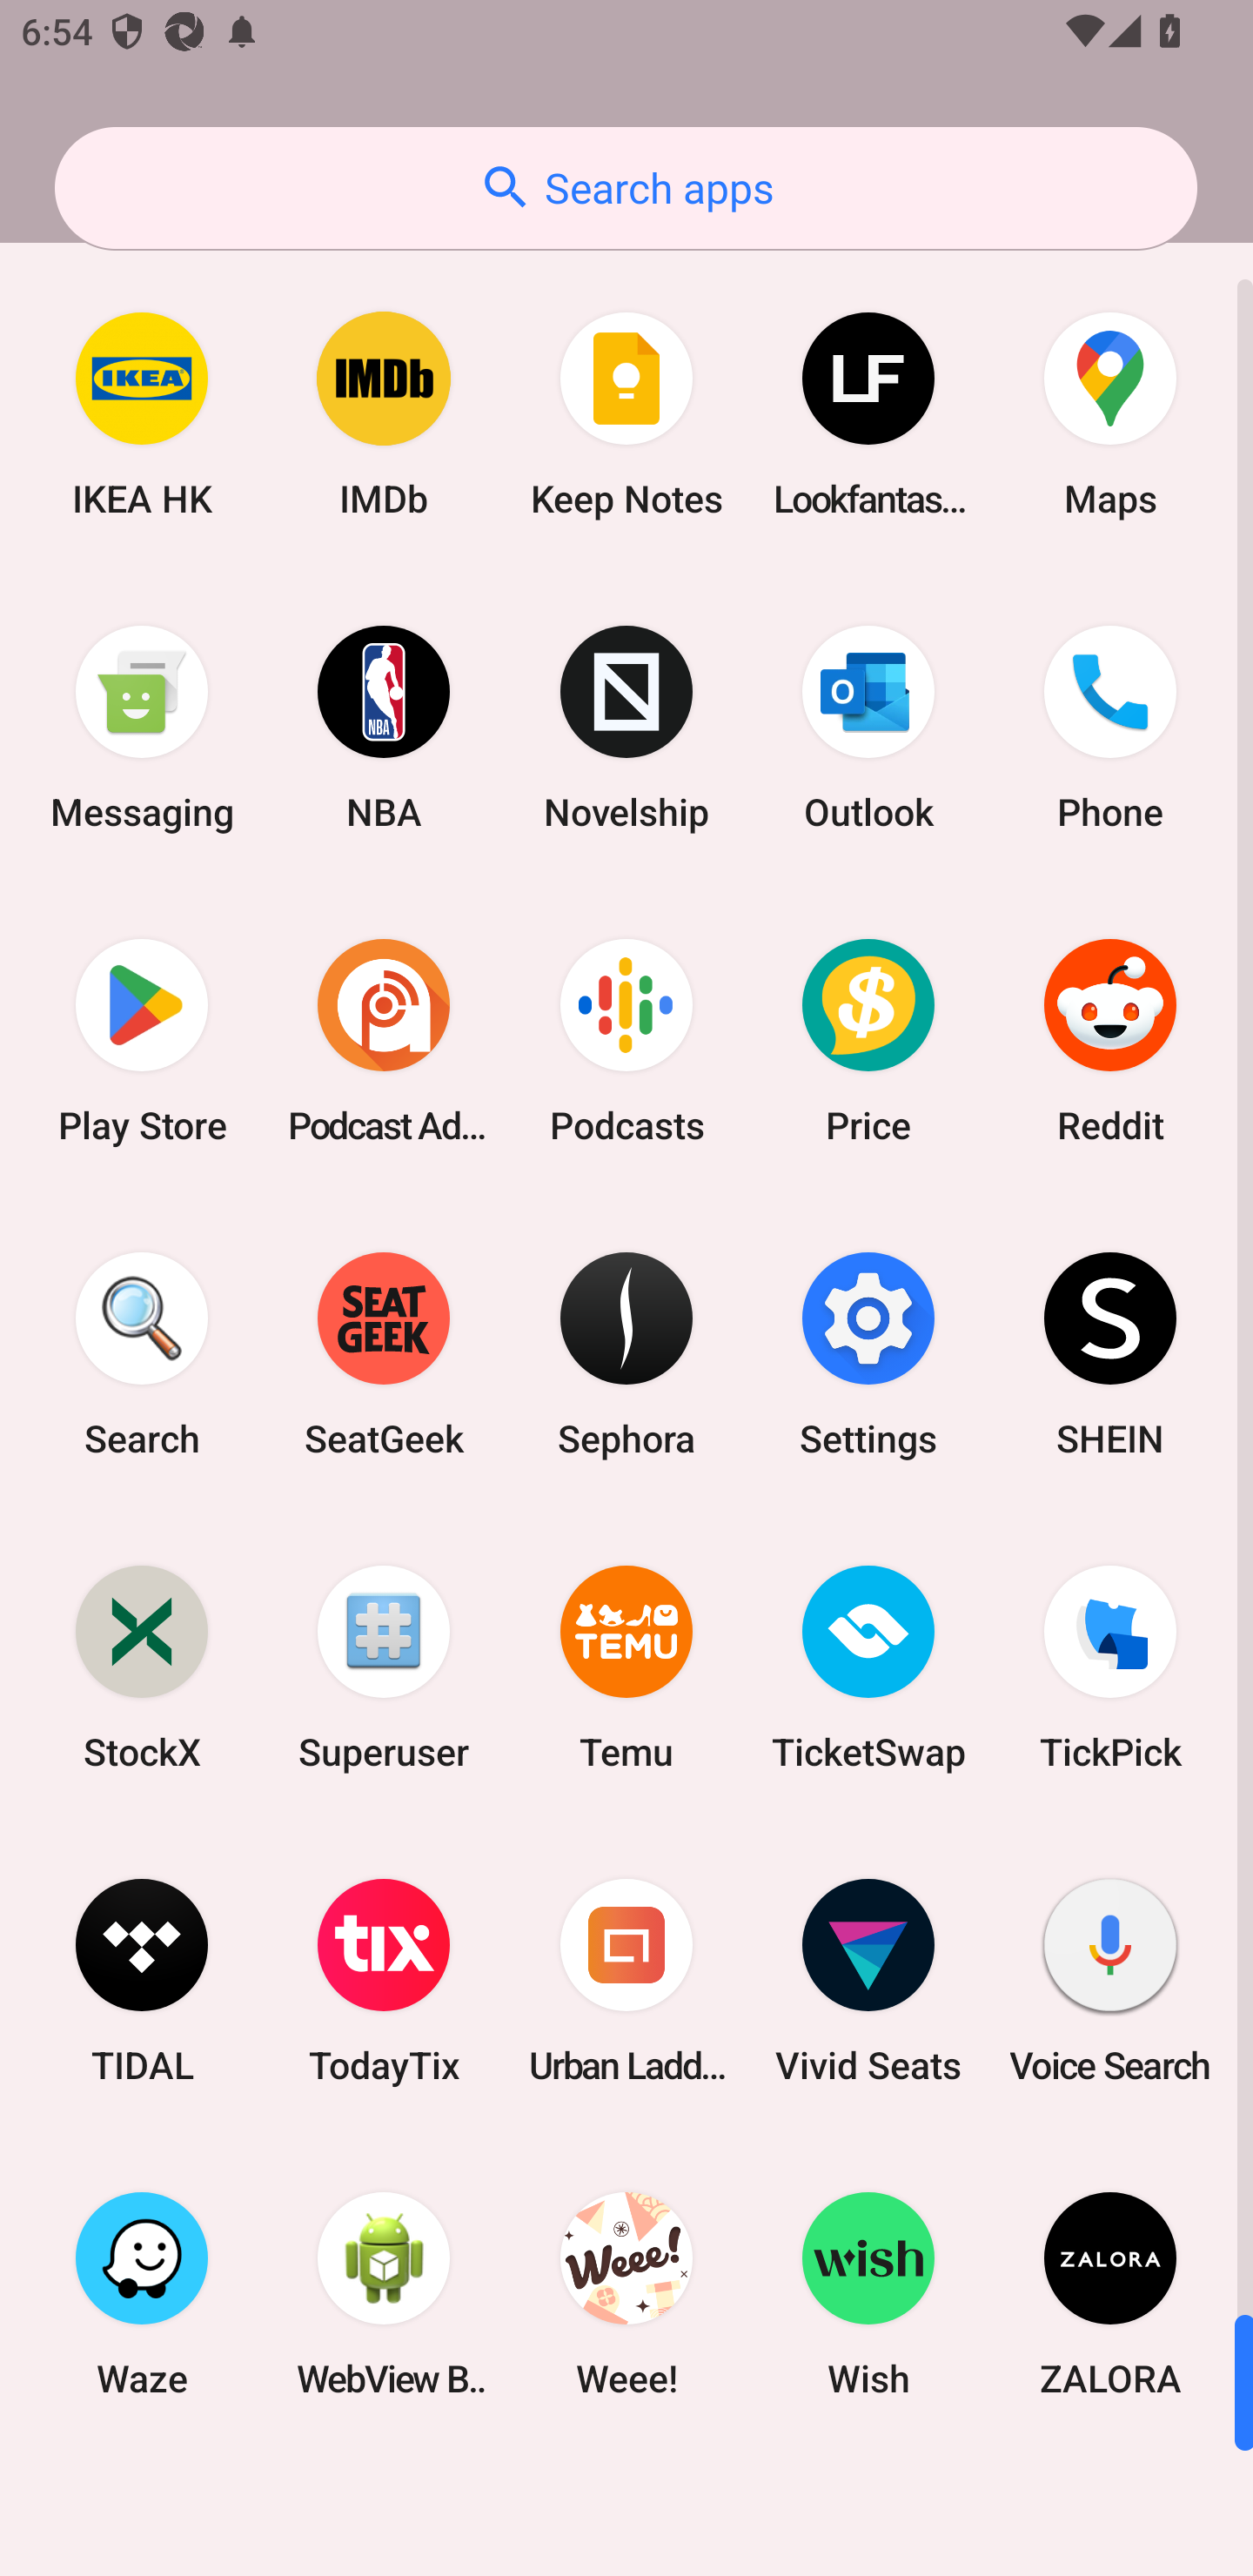  I want to click on ZALORA, so click(1110, 2293).